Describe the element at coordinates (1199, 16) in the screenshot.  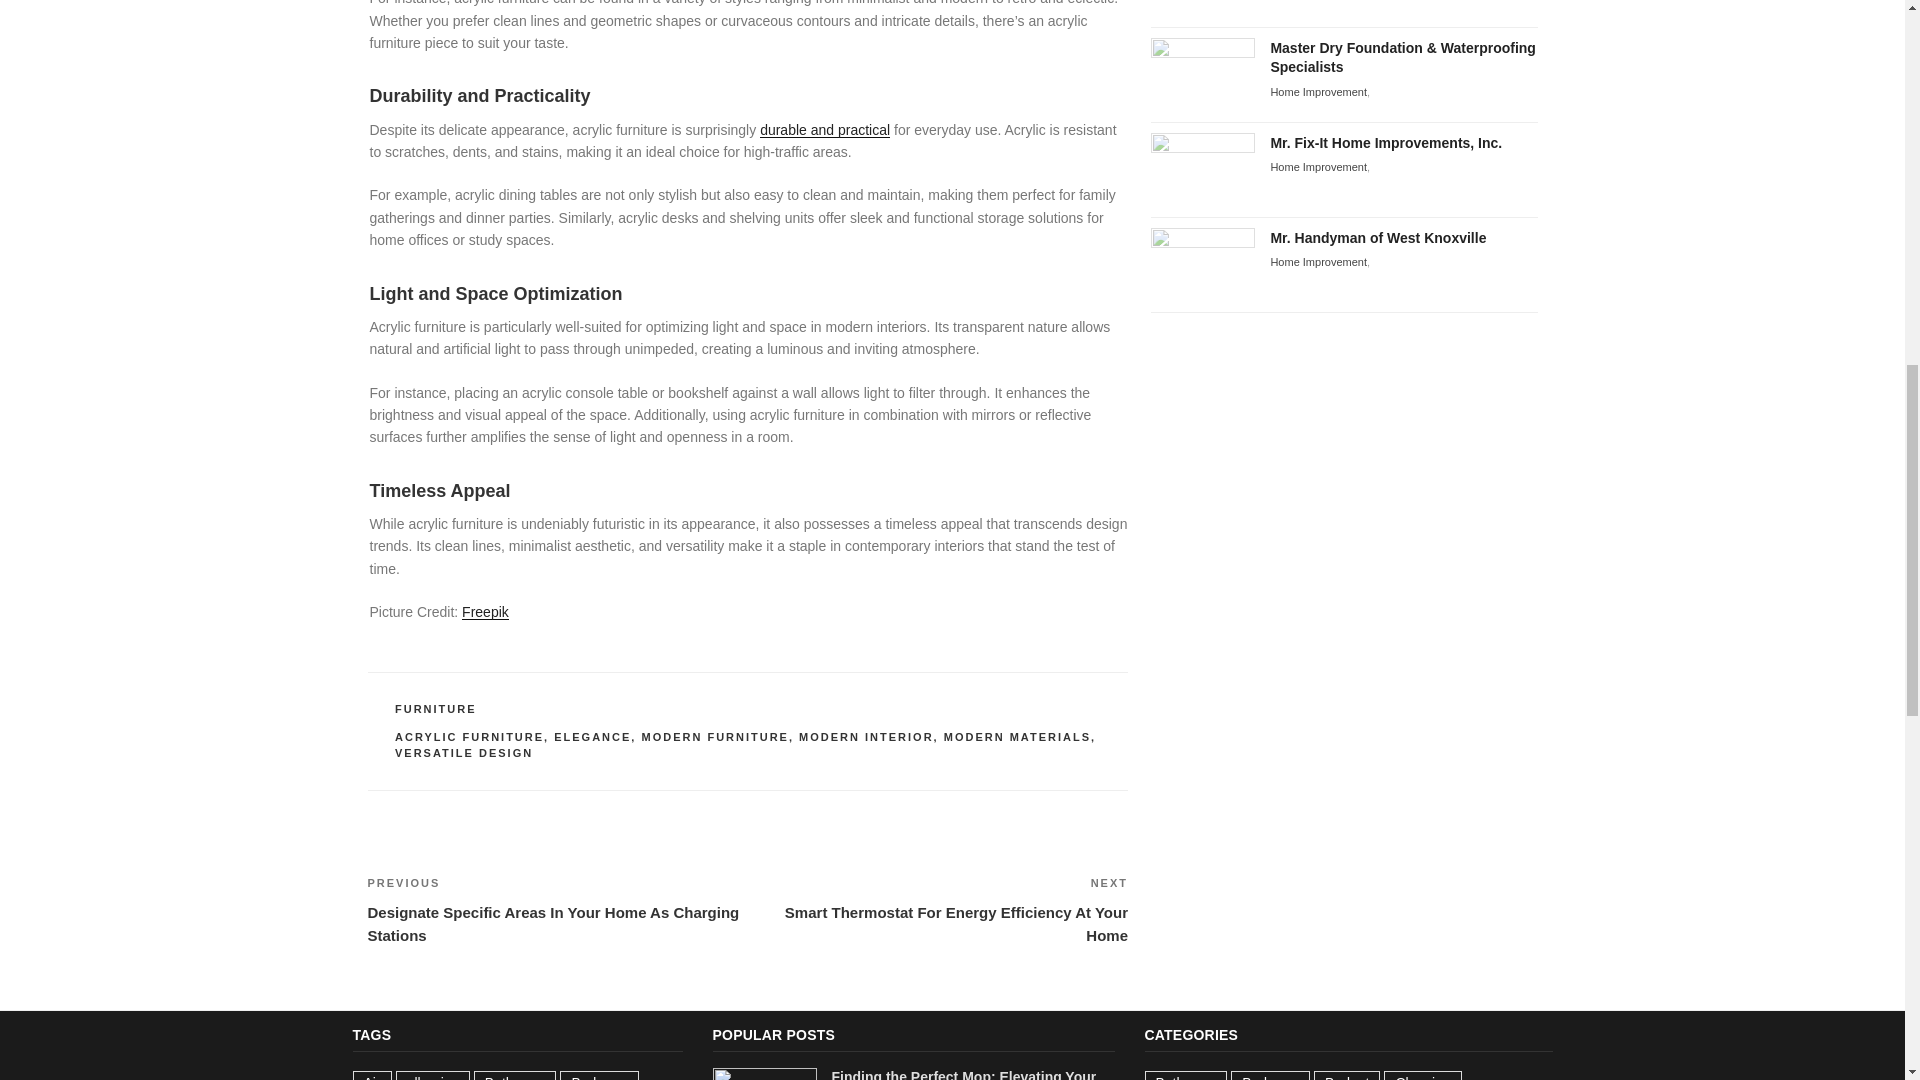
I see `Home Improvement` at that location.